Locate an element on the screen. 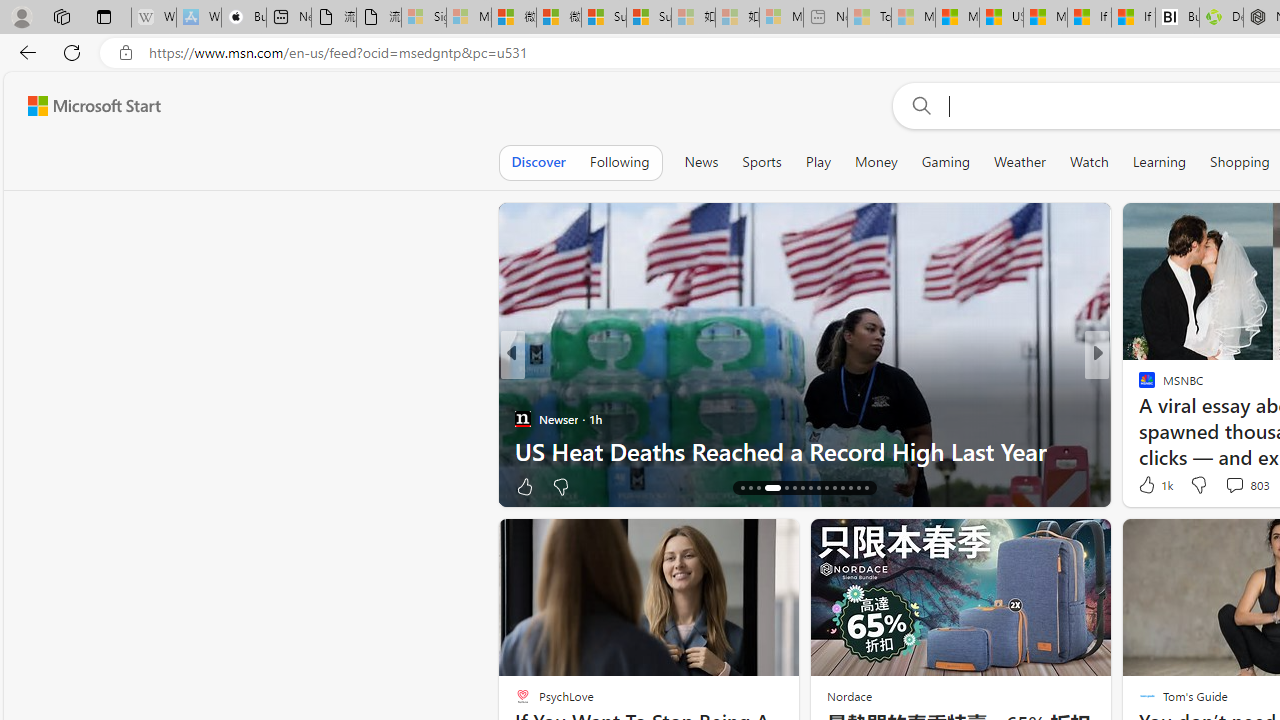  8 Like is located at coordinates (1145, 486).